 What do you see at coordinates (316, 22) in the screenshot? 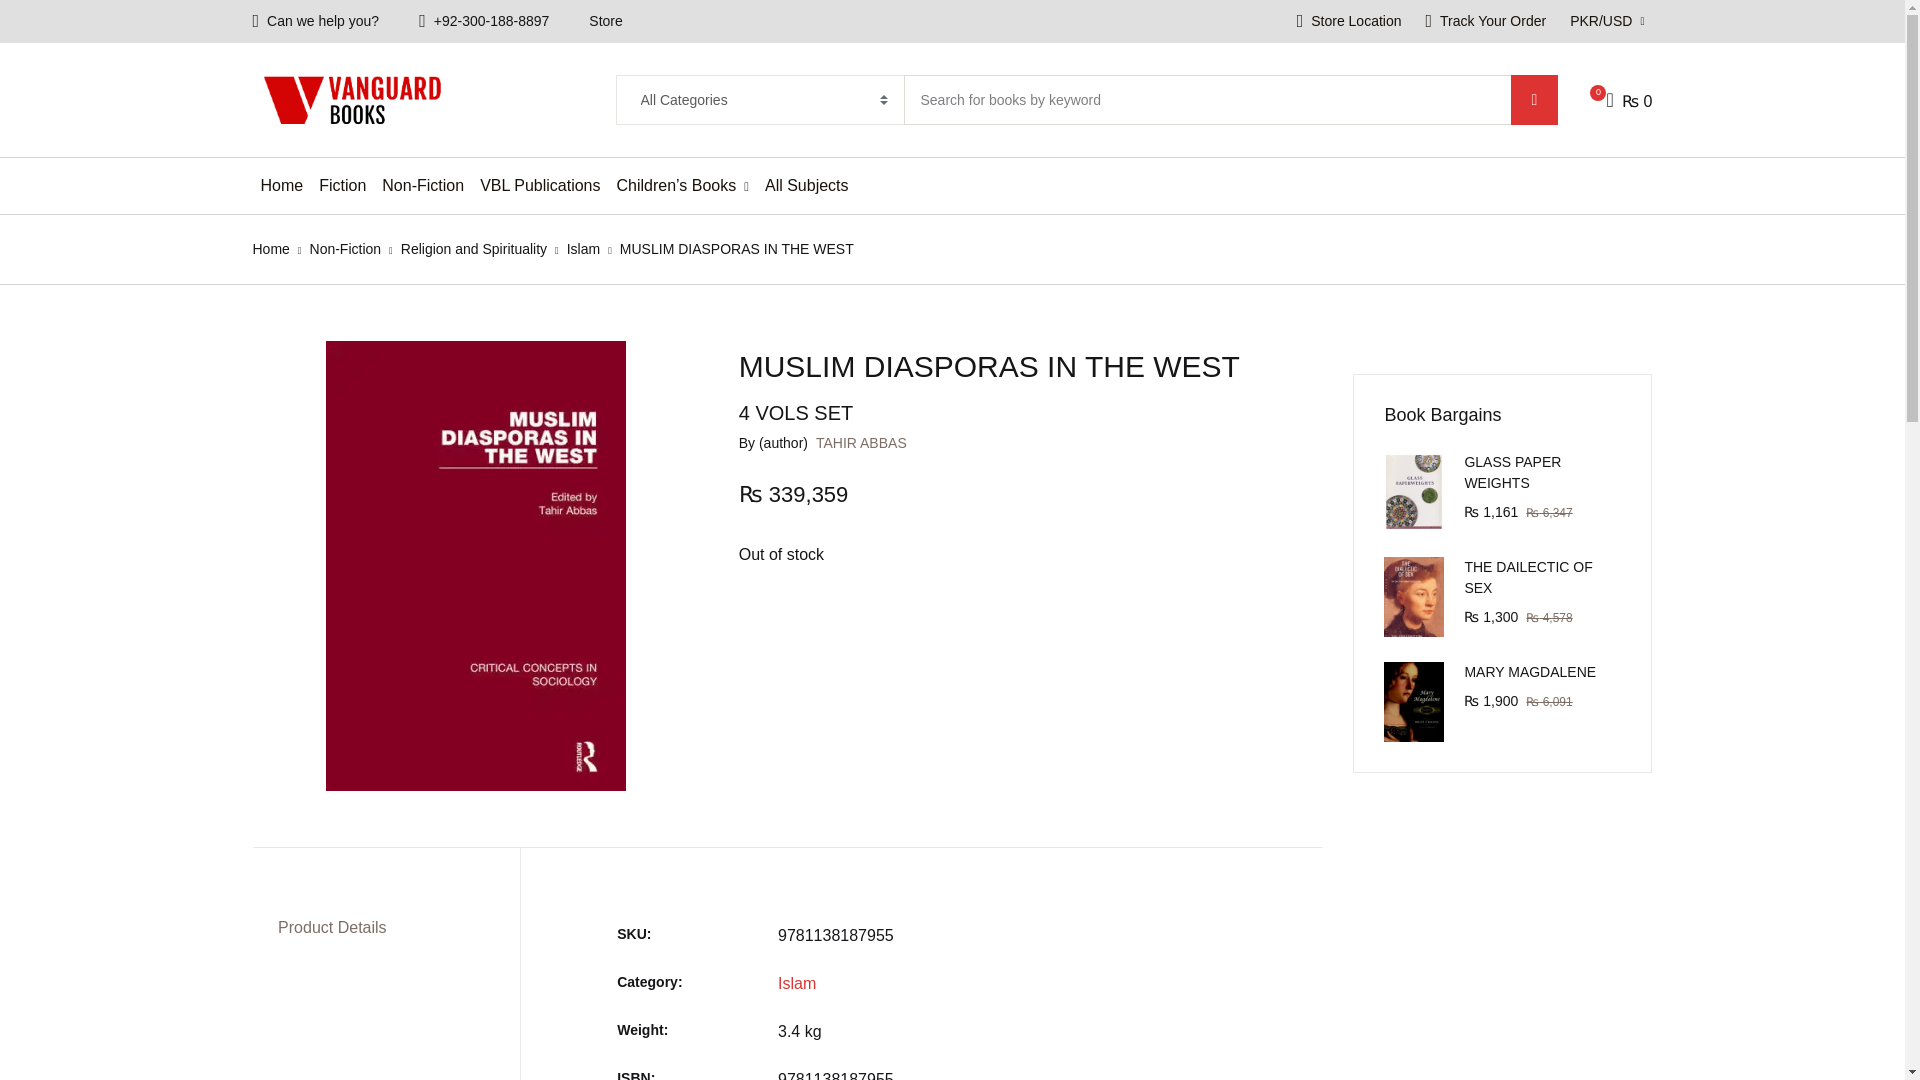
I see `Can we help you?` at bounding box center [316, 22].